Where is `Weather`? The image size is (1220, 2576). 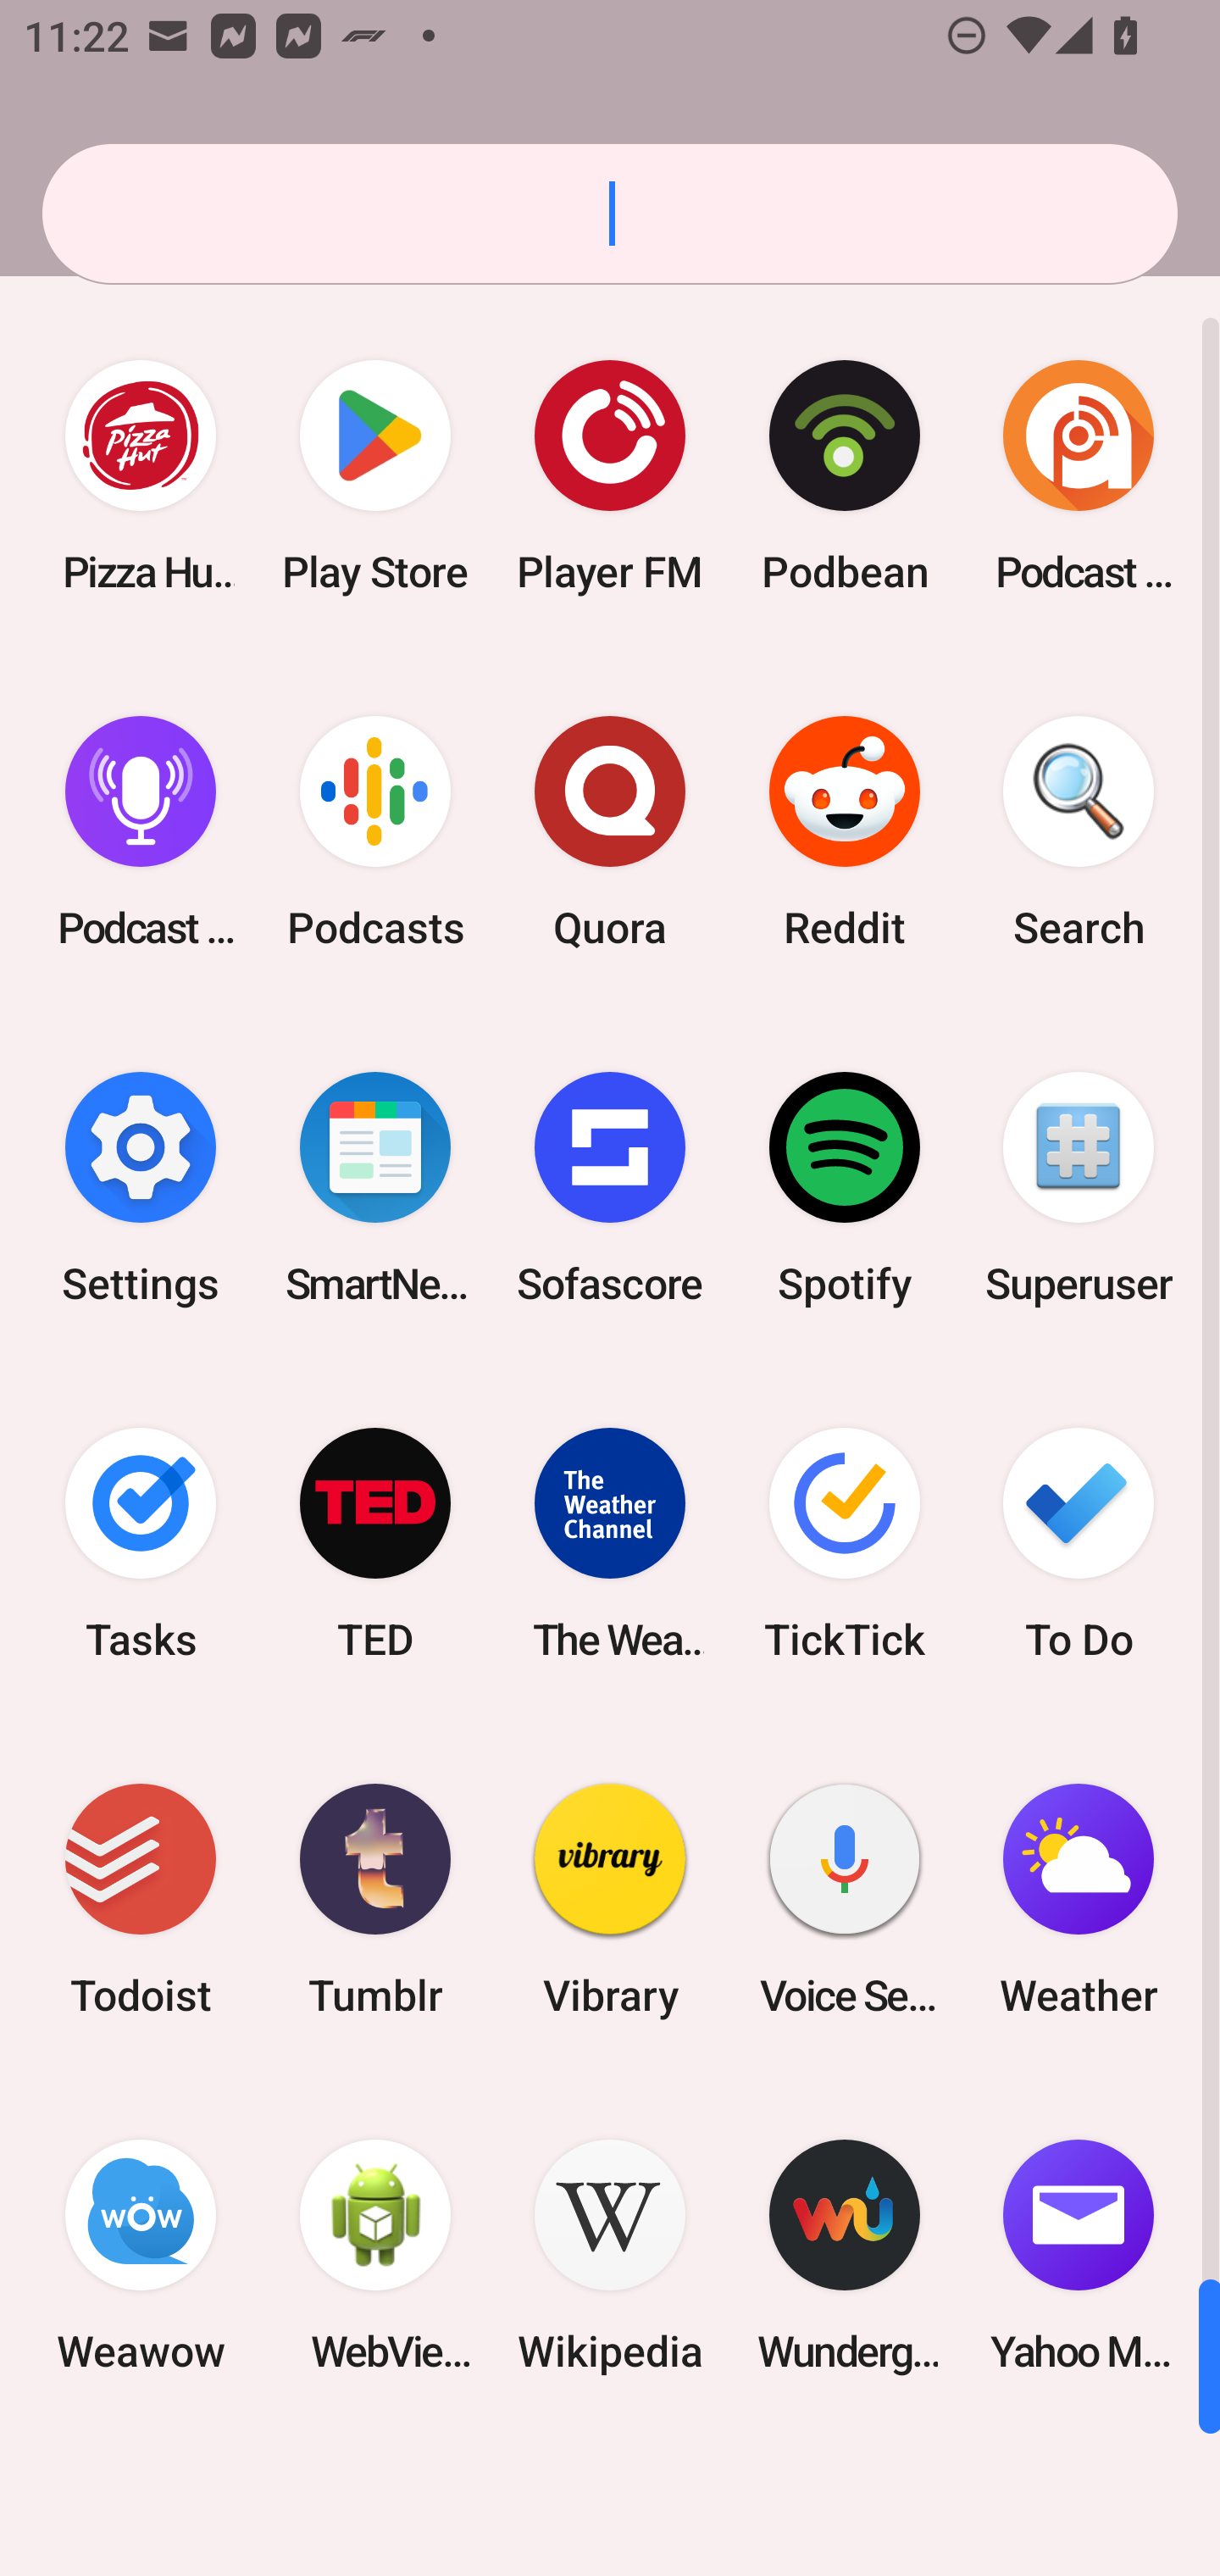
Weather is located at coordinates (1079, 1900).